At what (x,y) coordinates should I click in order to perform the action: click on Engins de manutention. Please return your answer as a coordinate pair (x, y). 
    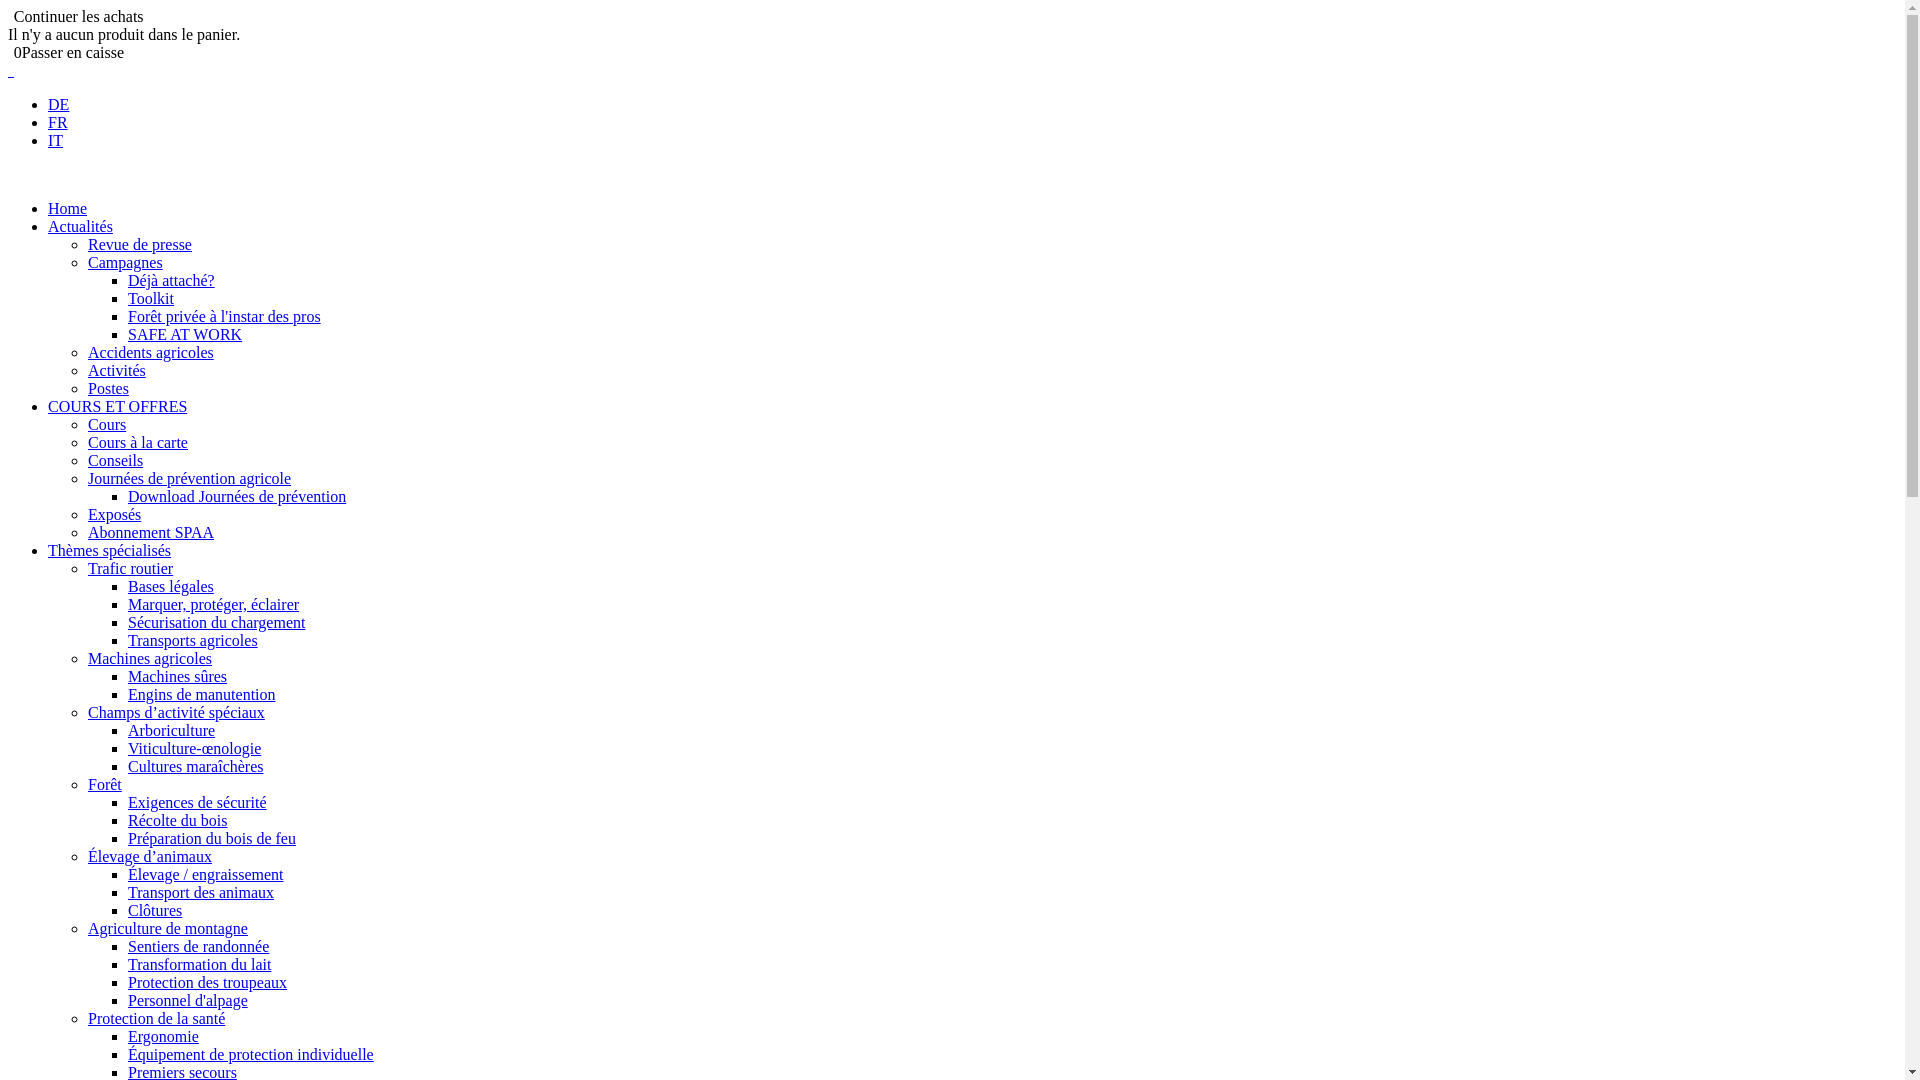
    Looking at the image, I should click on (202, 694).